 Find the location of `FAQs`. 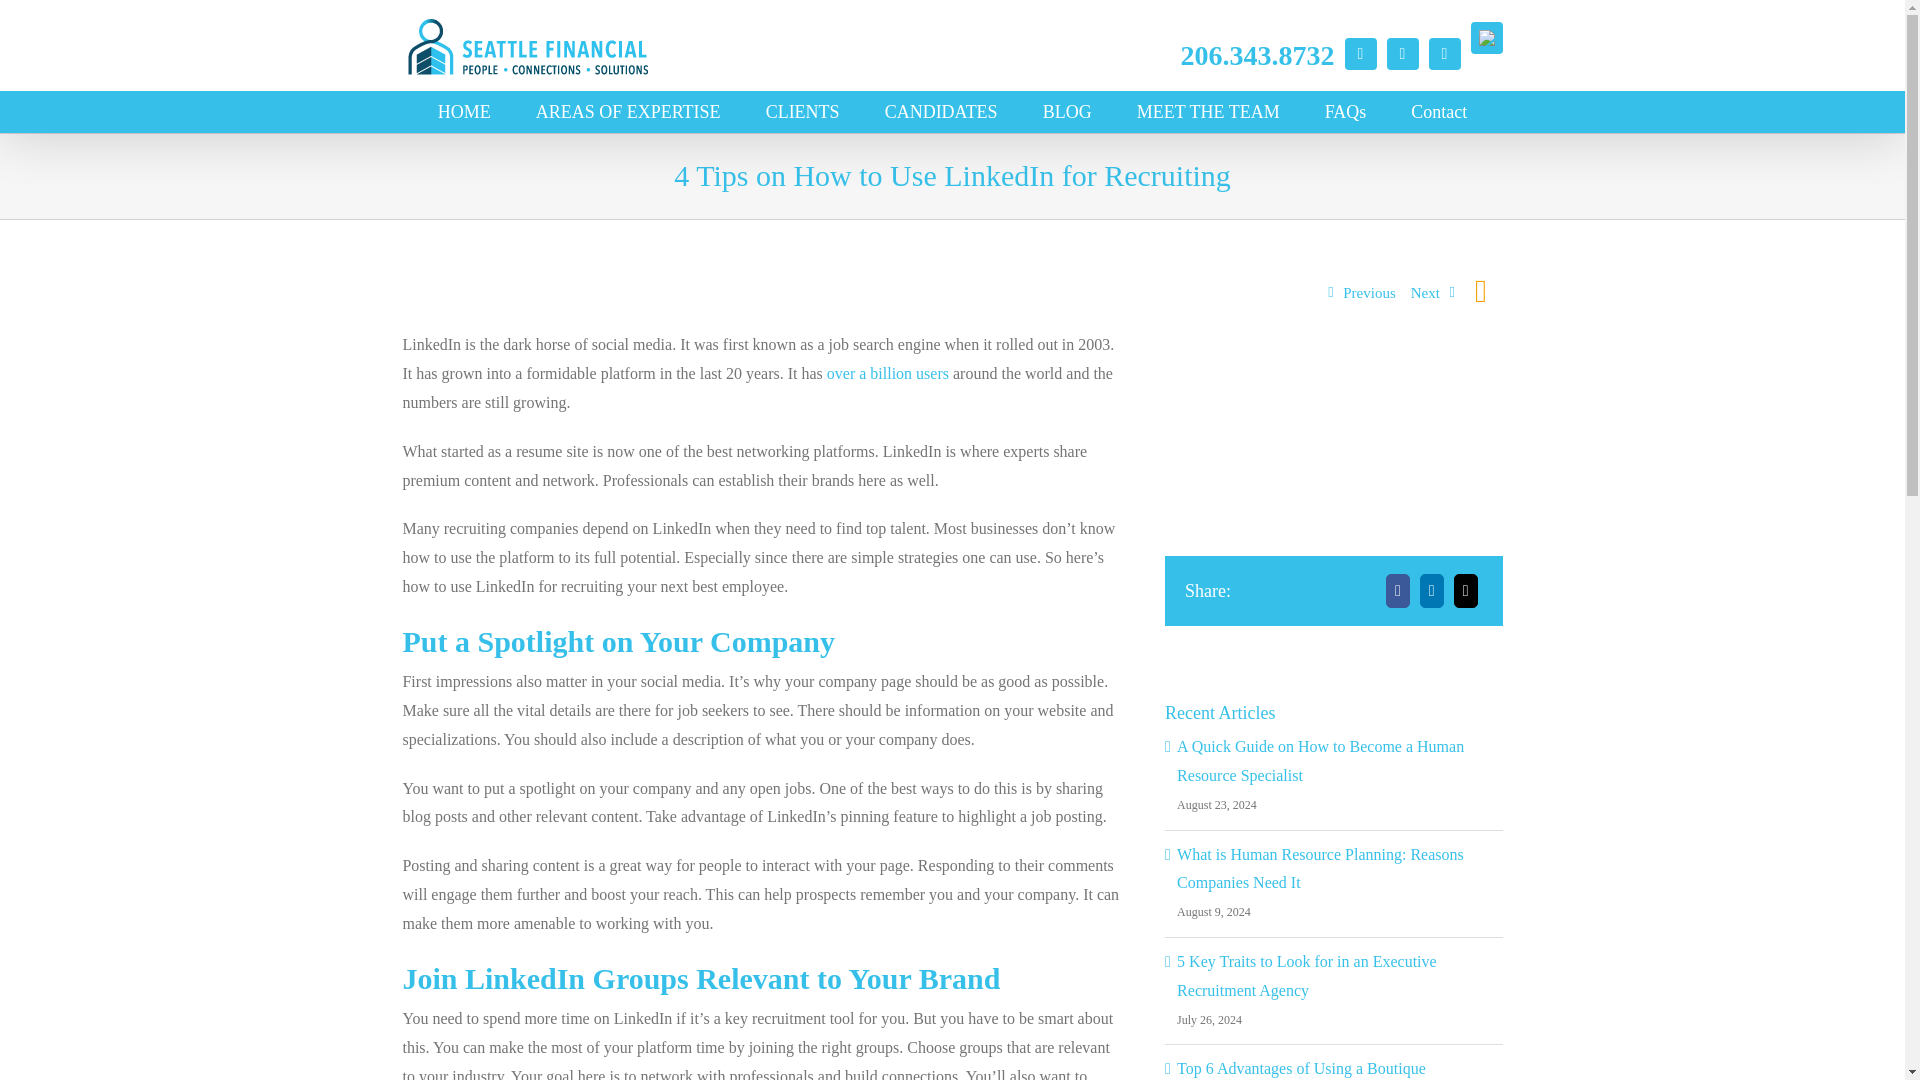

FAQs is located at coordinates (1346, 111).